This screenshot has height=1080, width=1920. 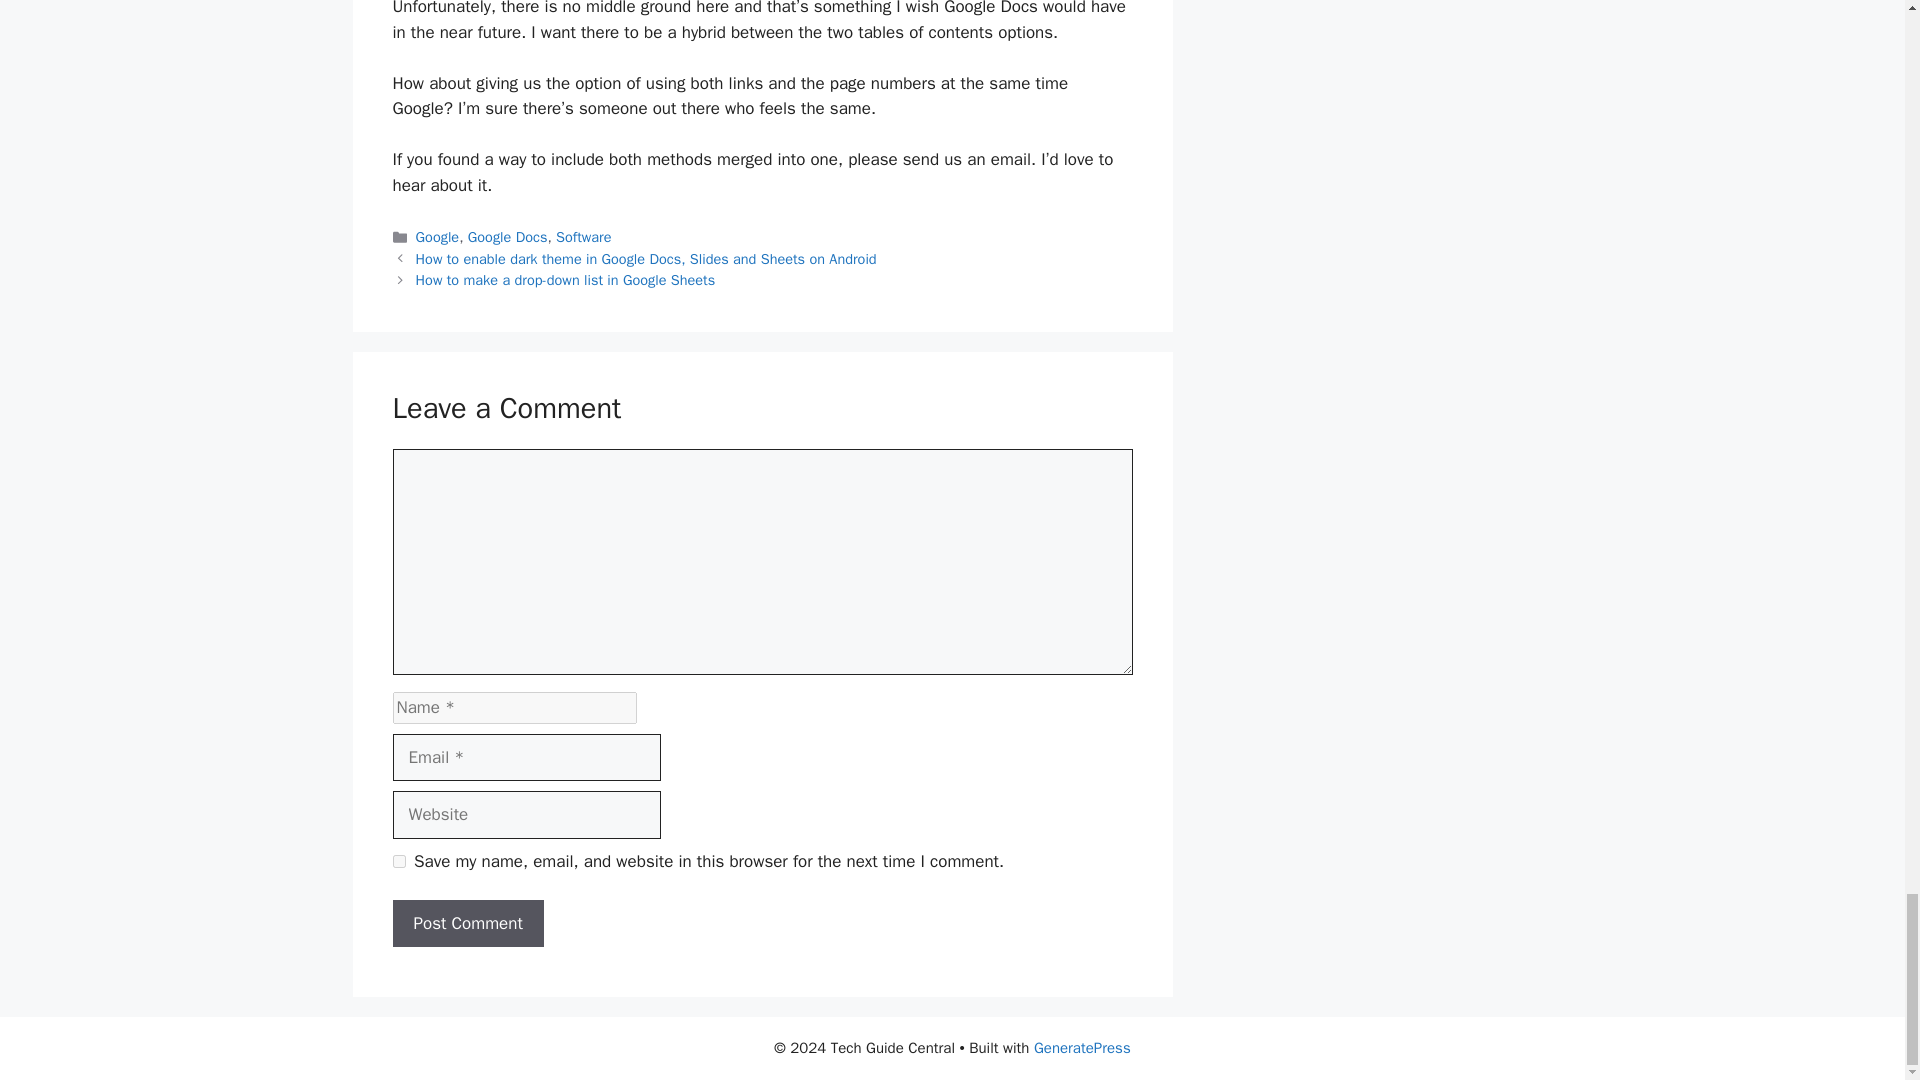 I want to click on Google Docs, so click(x=508, y=236).